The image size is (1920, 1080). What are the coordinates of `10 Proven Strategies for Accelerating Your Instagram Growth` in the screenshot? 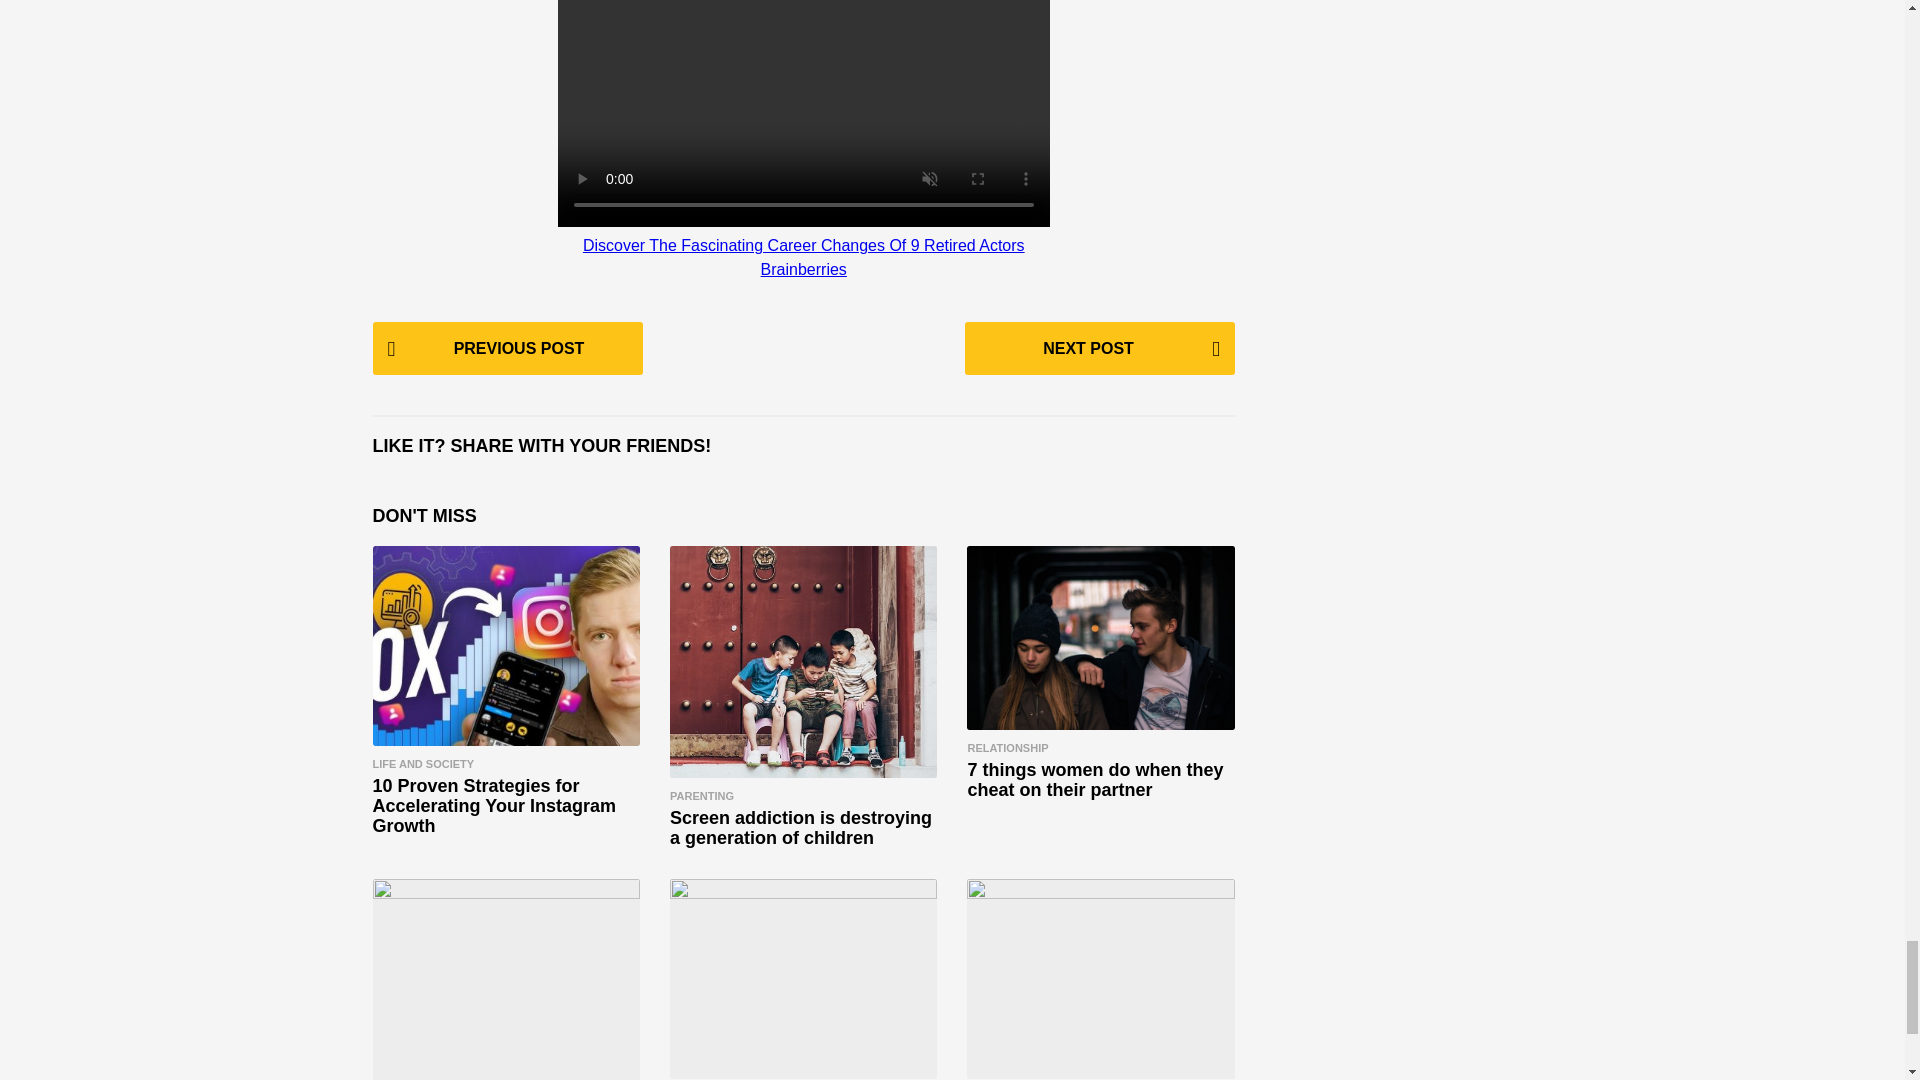 It's located at (493, 806).